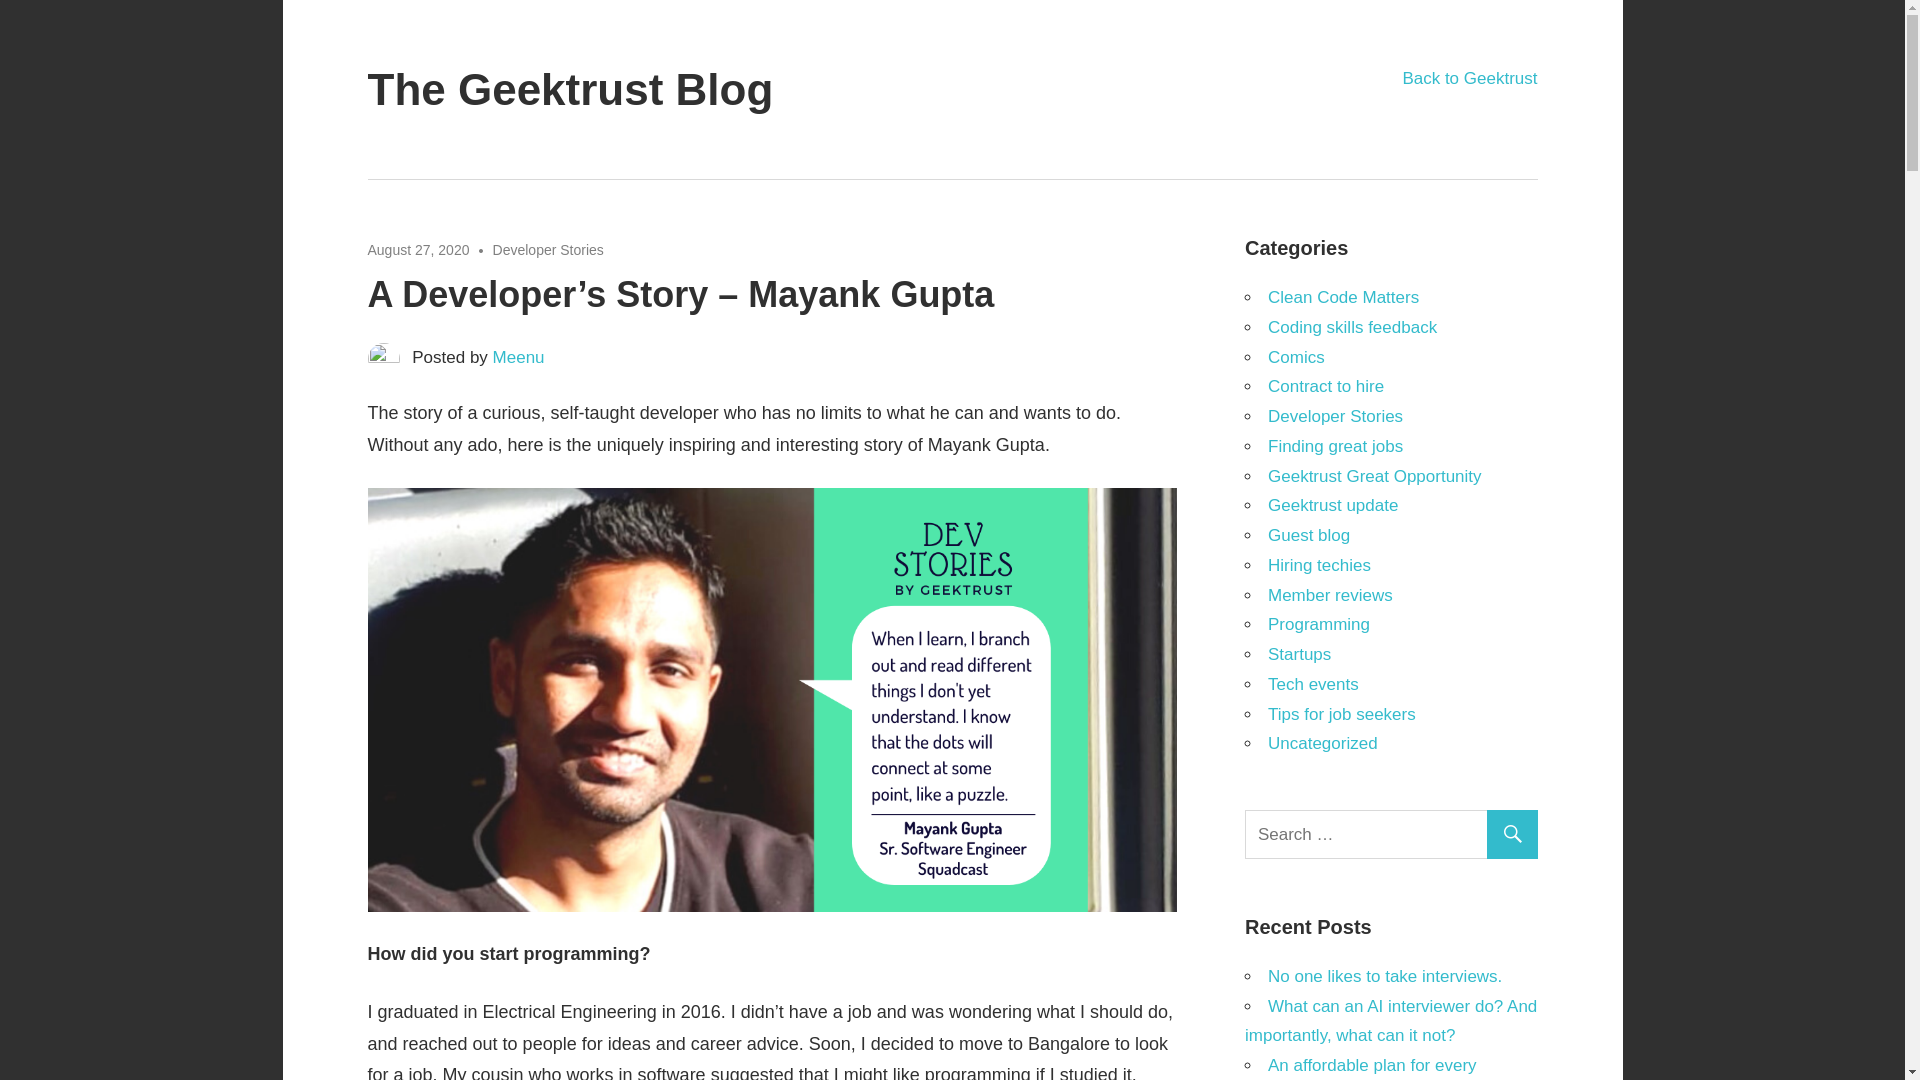 This screenshot has height=1080, width=1920. Describe the element at coordinates (1374, 474) in the screenshot. I see `Geektrust Great Opportunity` at that location.